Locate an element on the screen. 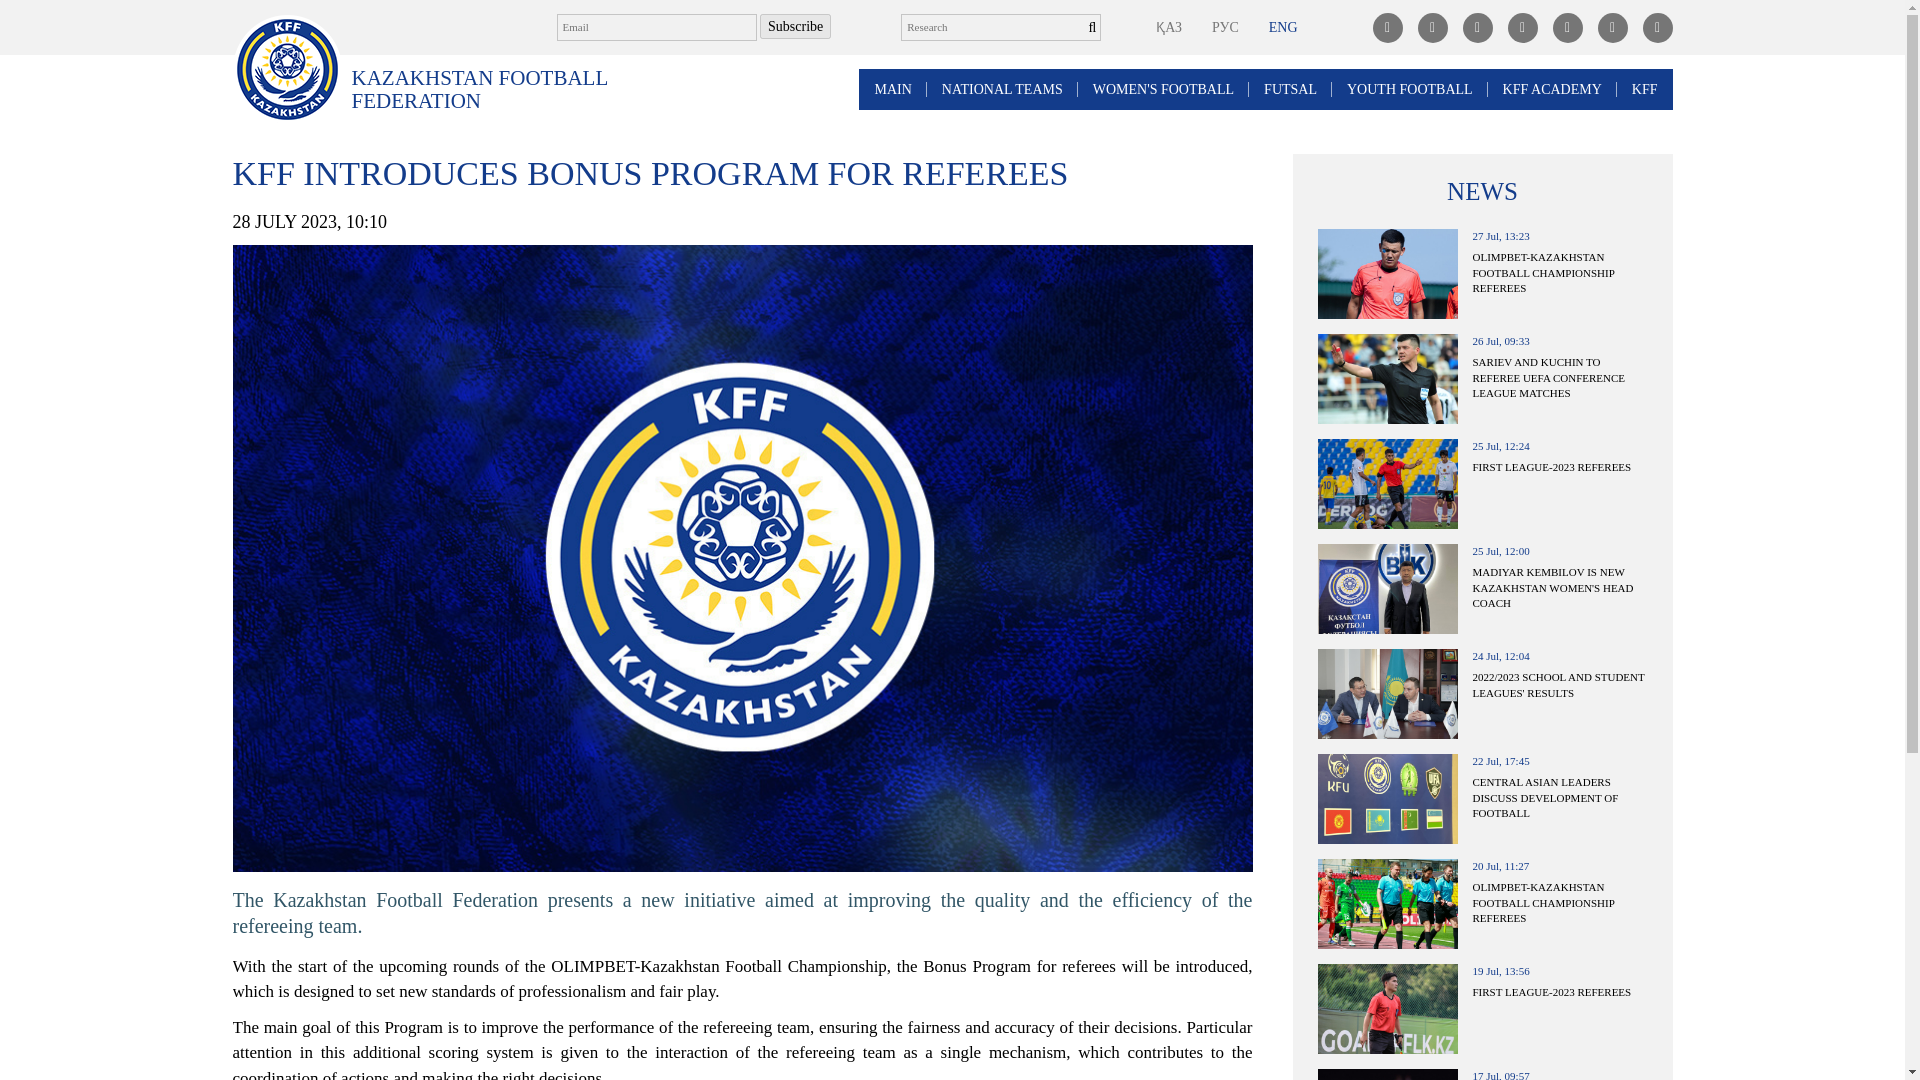 This screenshot has height=1080, width=1920. Subscribe is located at coordinates (796, 26).